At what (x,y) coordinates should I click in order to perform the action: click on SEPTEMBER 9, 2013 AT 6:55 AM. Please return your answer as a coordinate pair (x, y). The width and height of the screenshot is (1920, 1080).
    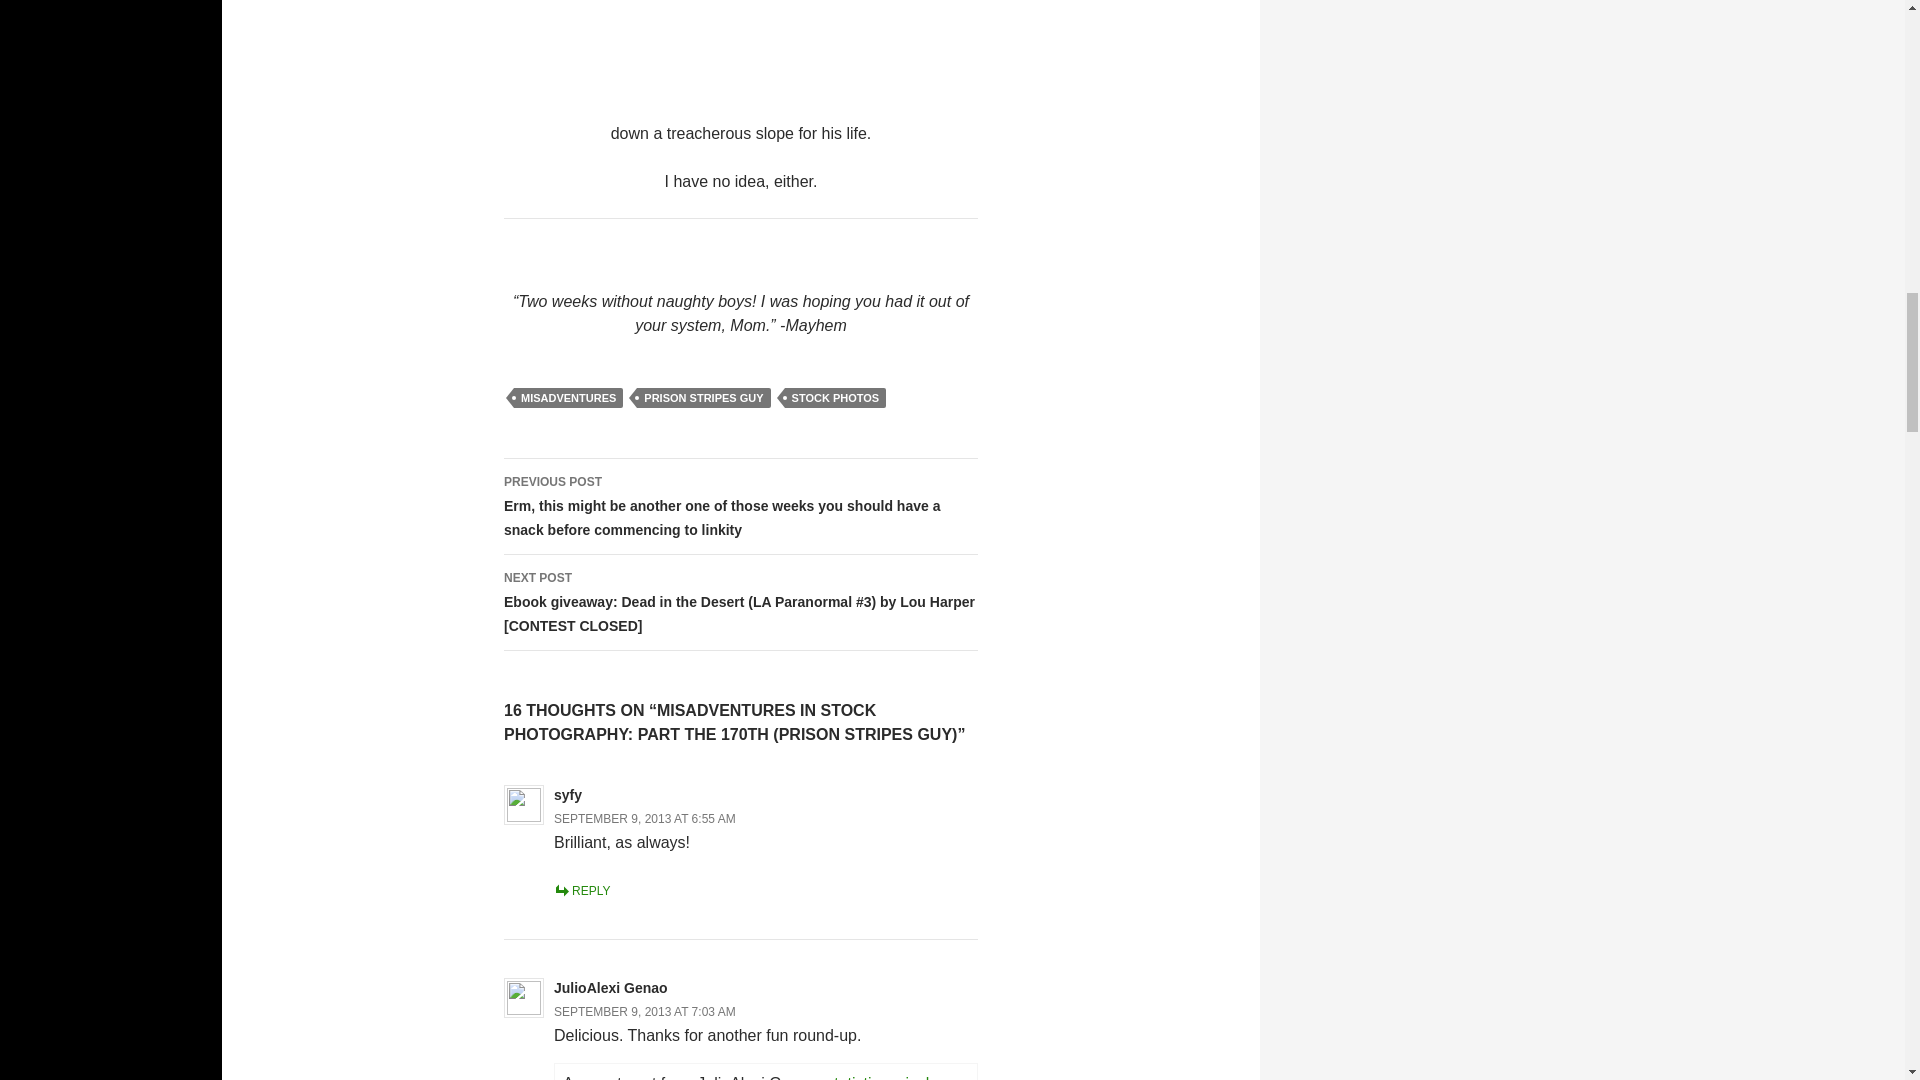
    Looking at the image, I should click on (644, 819).